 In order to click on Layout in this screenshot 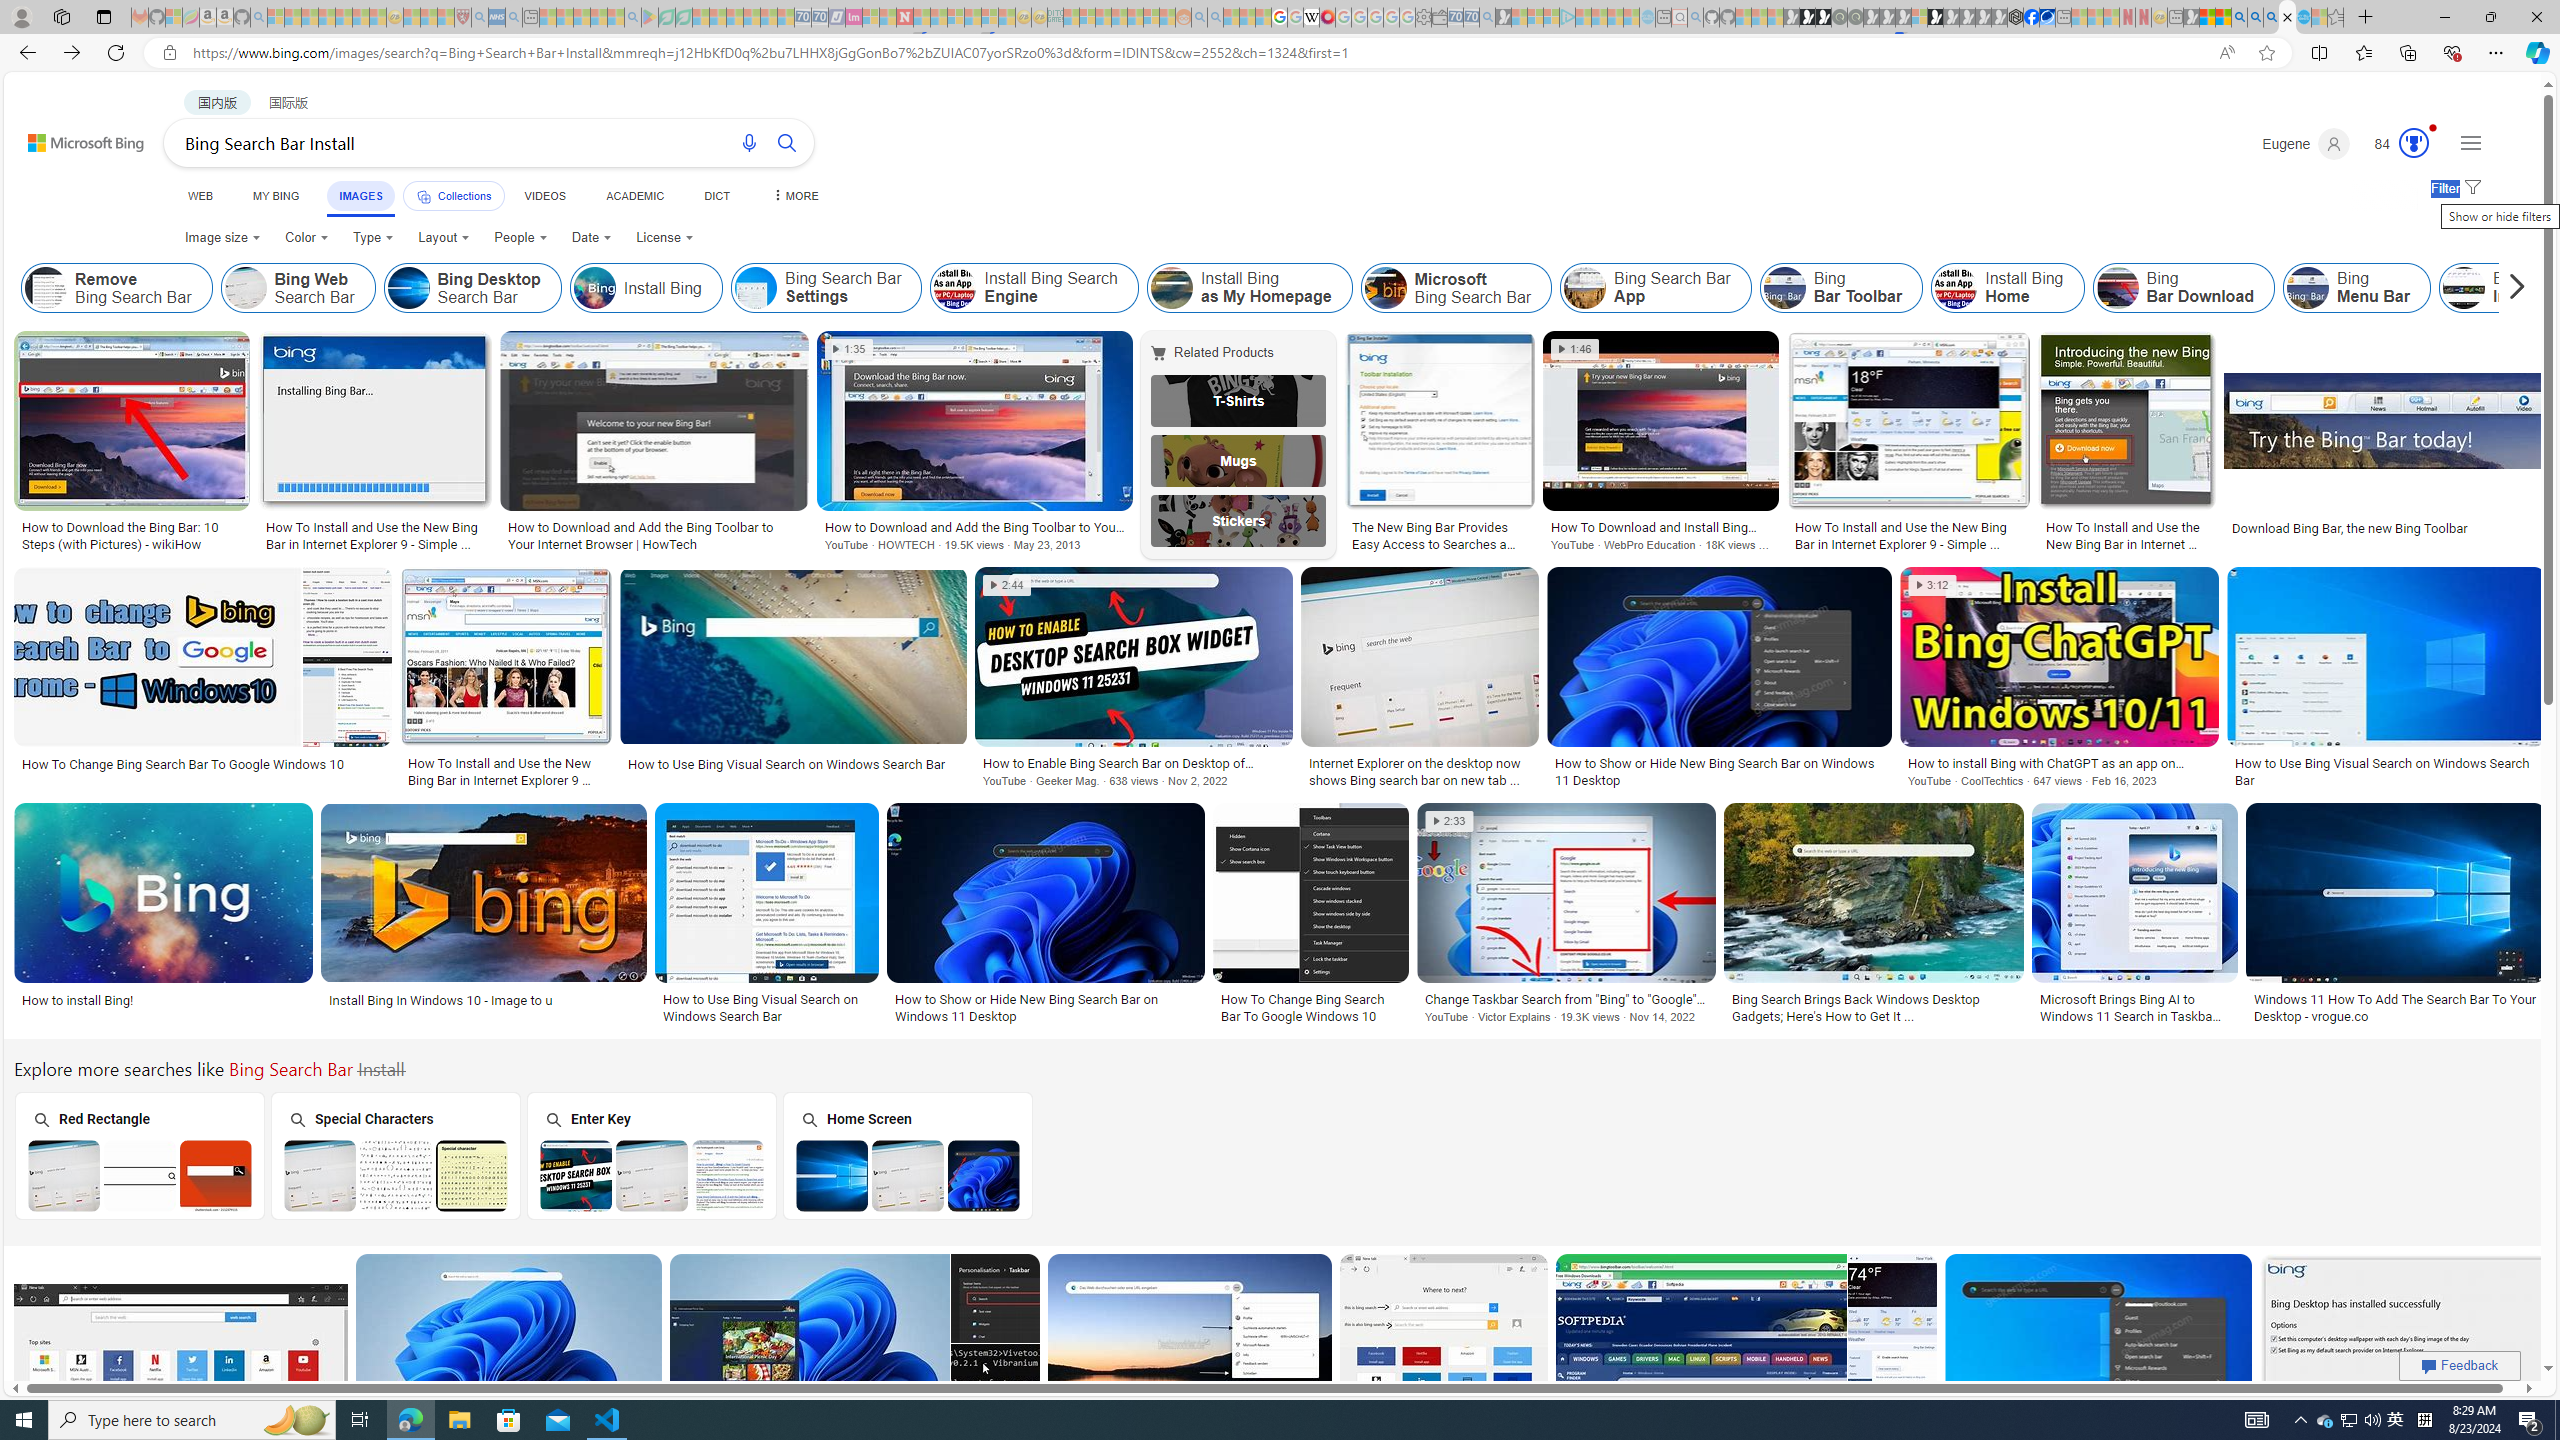, I will do `click(445, 238)`.